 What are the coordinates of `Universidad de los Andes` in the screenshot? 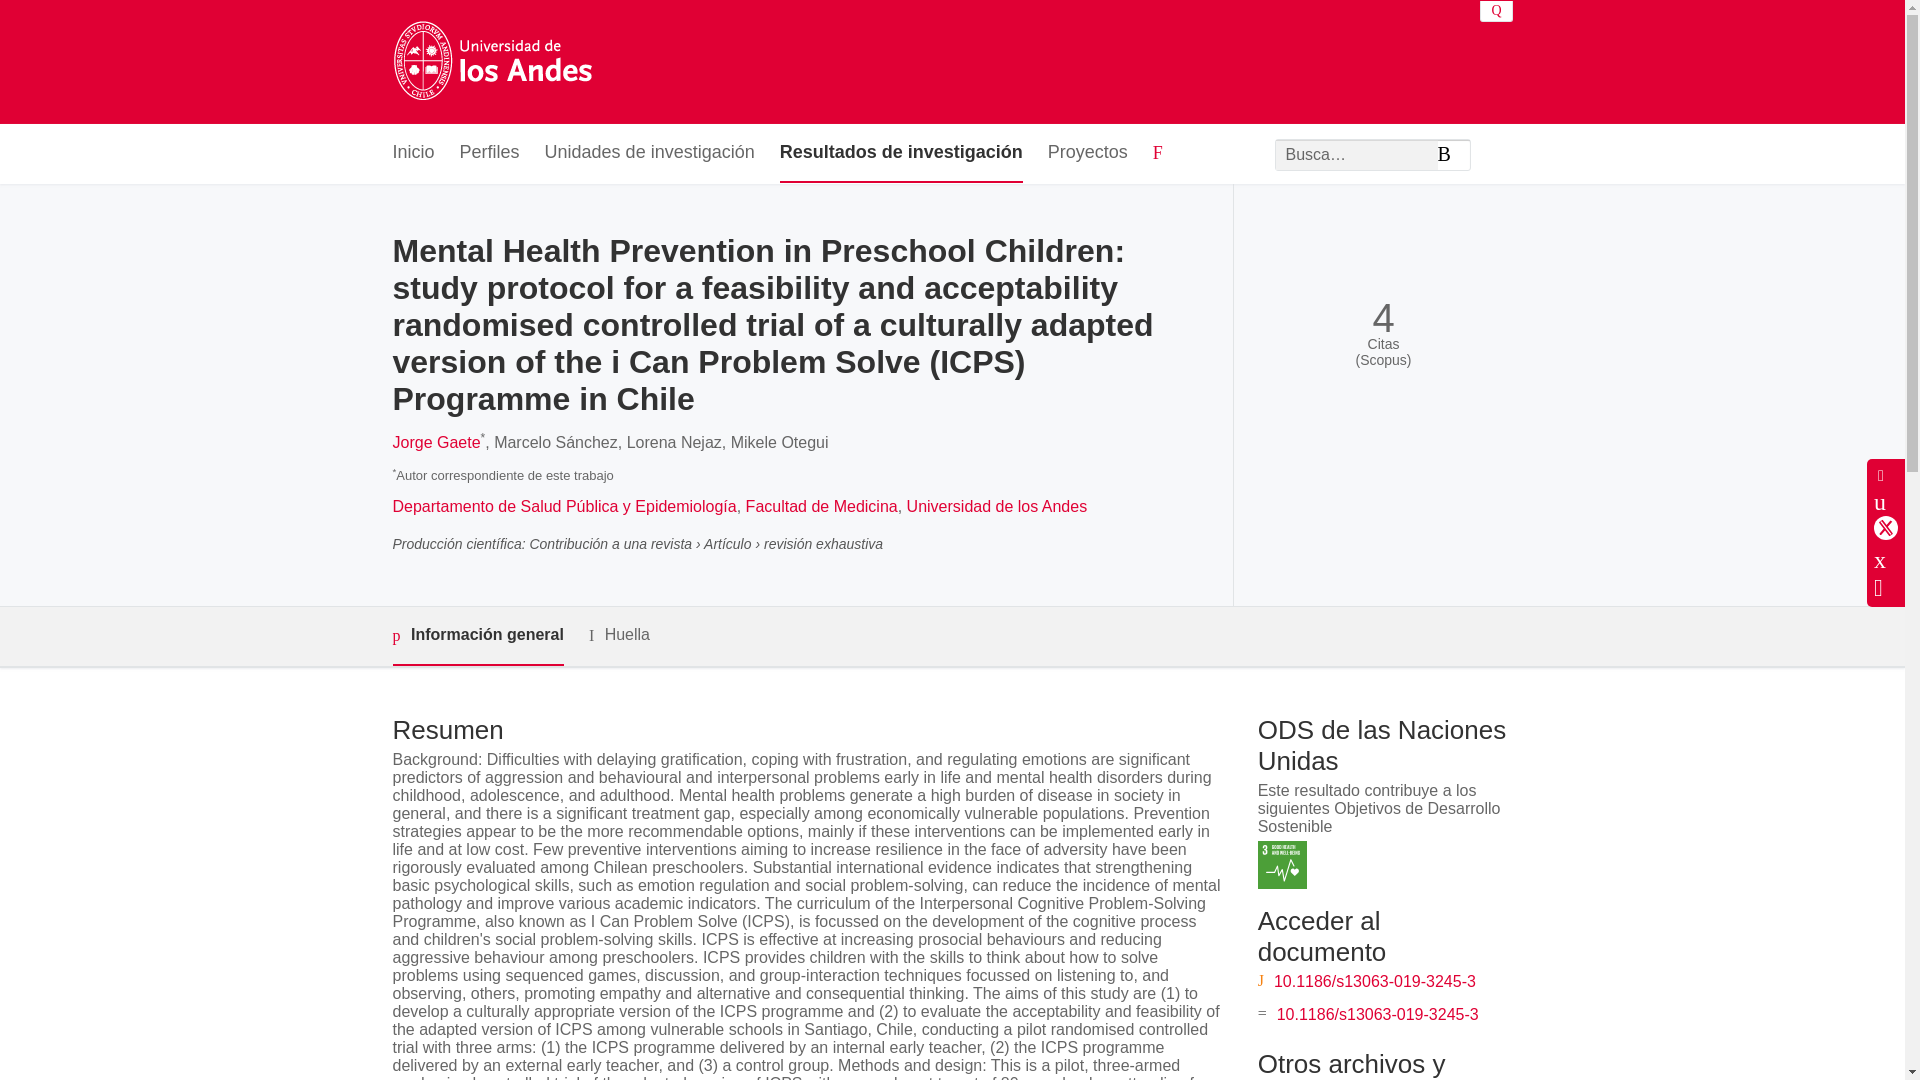 It's located at (997, 506).